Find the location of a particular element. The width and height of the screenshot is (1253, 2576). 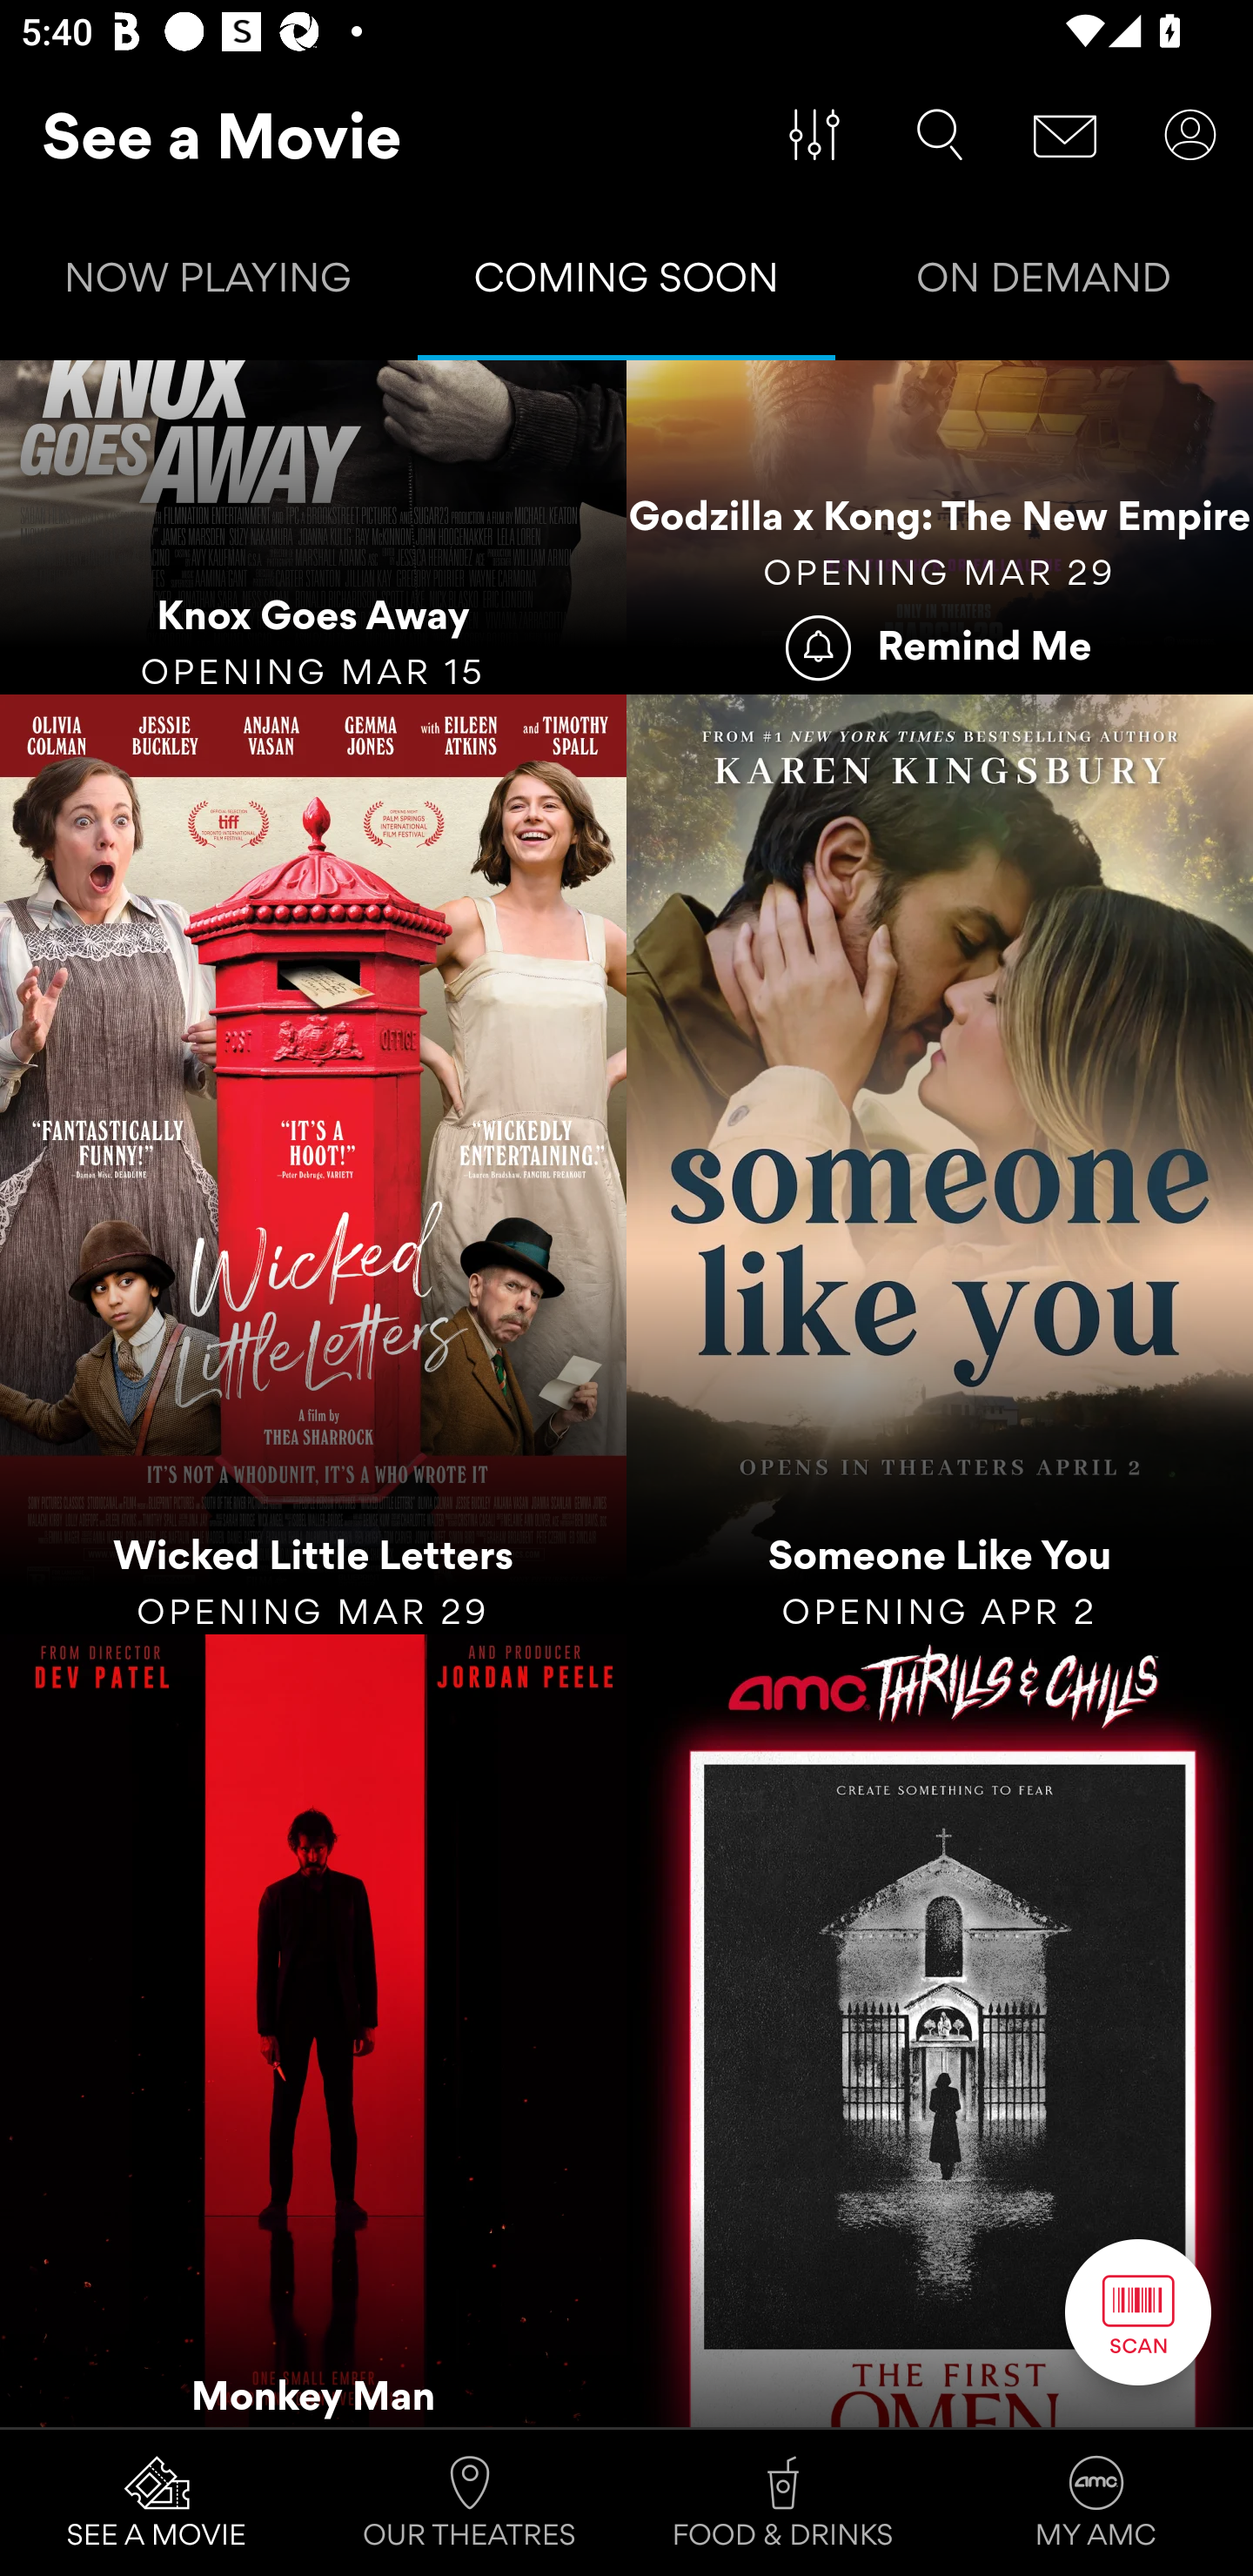

Filter Movies is located at coordinates (814, 135).